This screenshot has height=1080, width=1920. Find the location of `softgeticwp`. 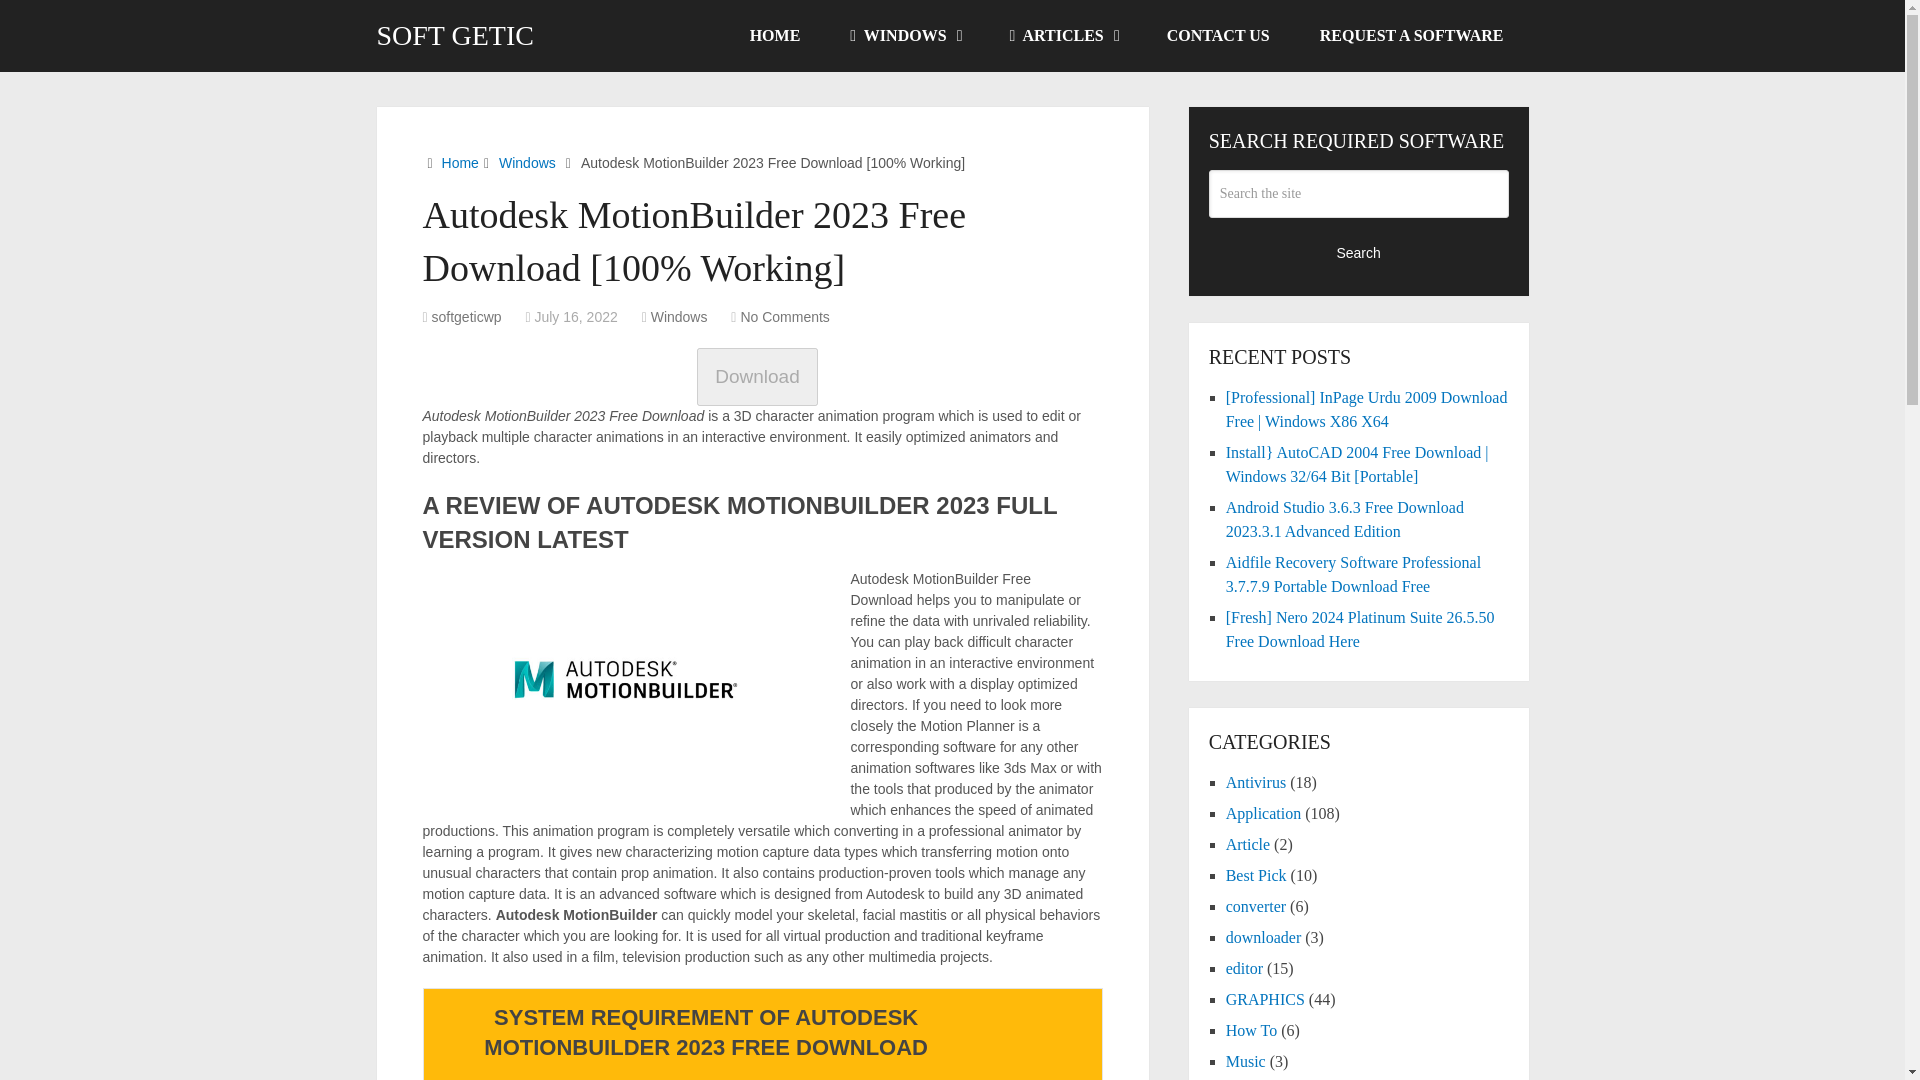

softgeticwp is located at coordinates (466, 316).